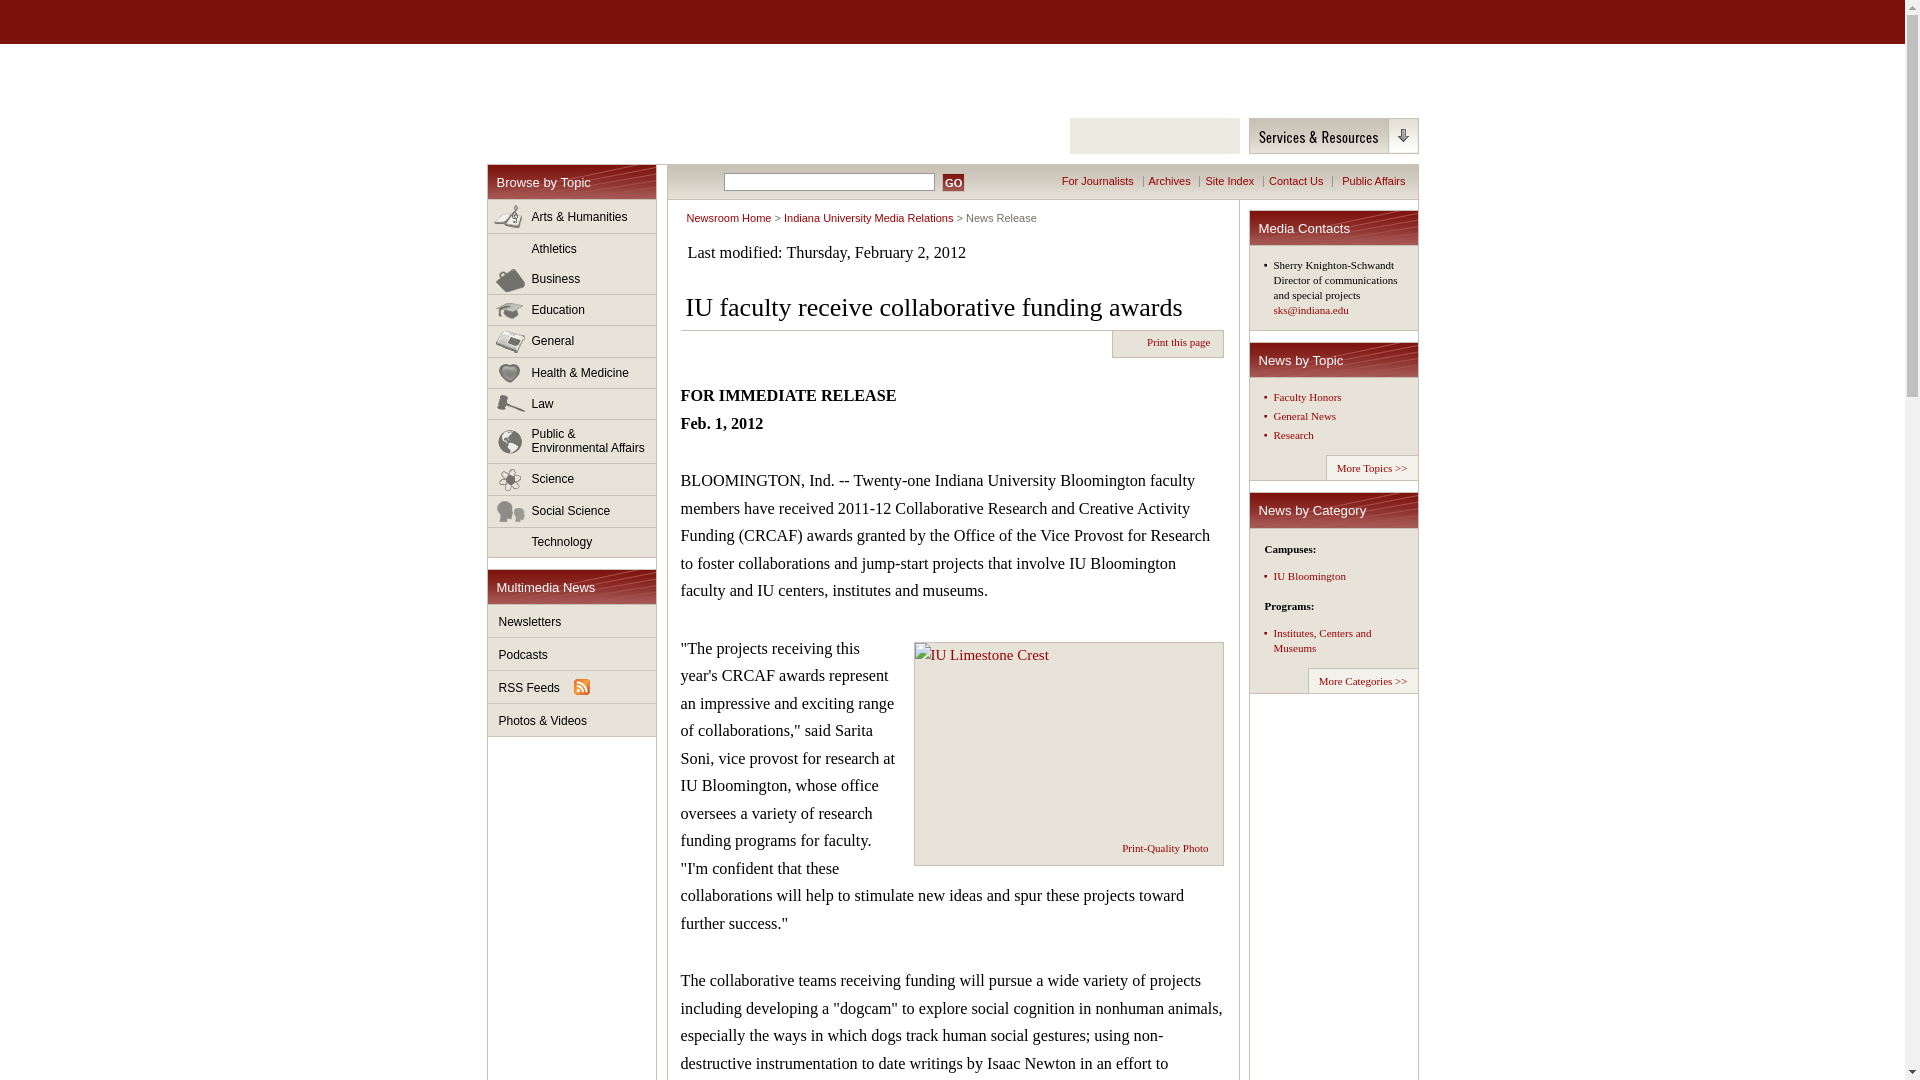  I want to click on Athletics, so click(572, 249).